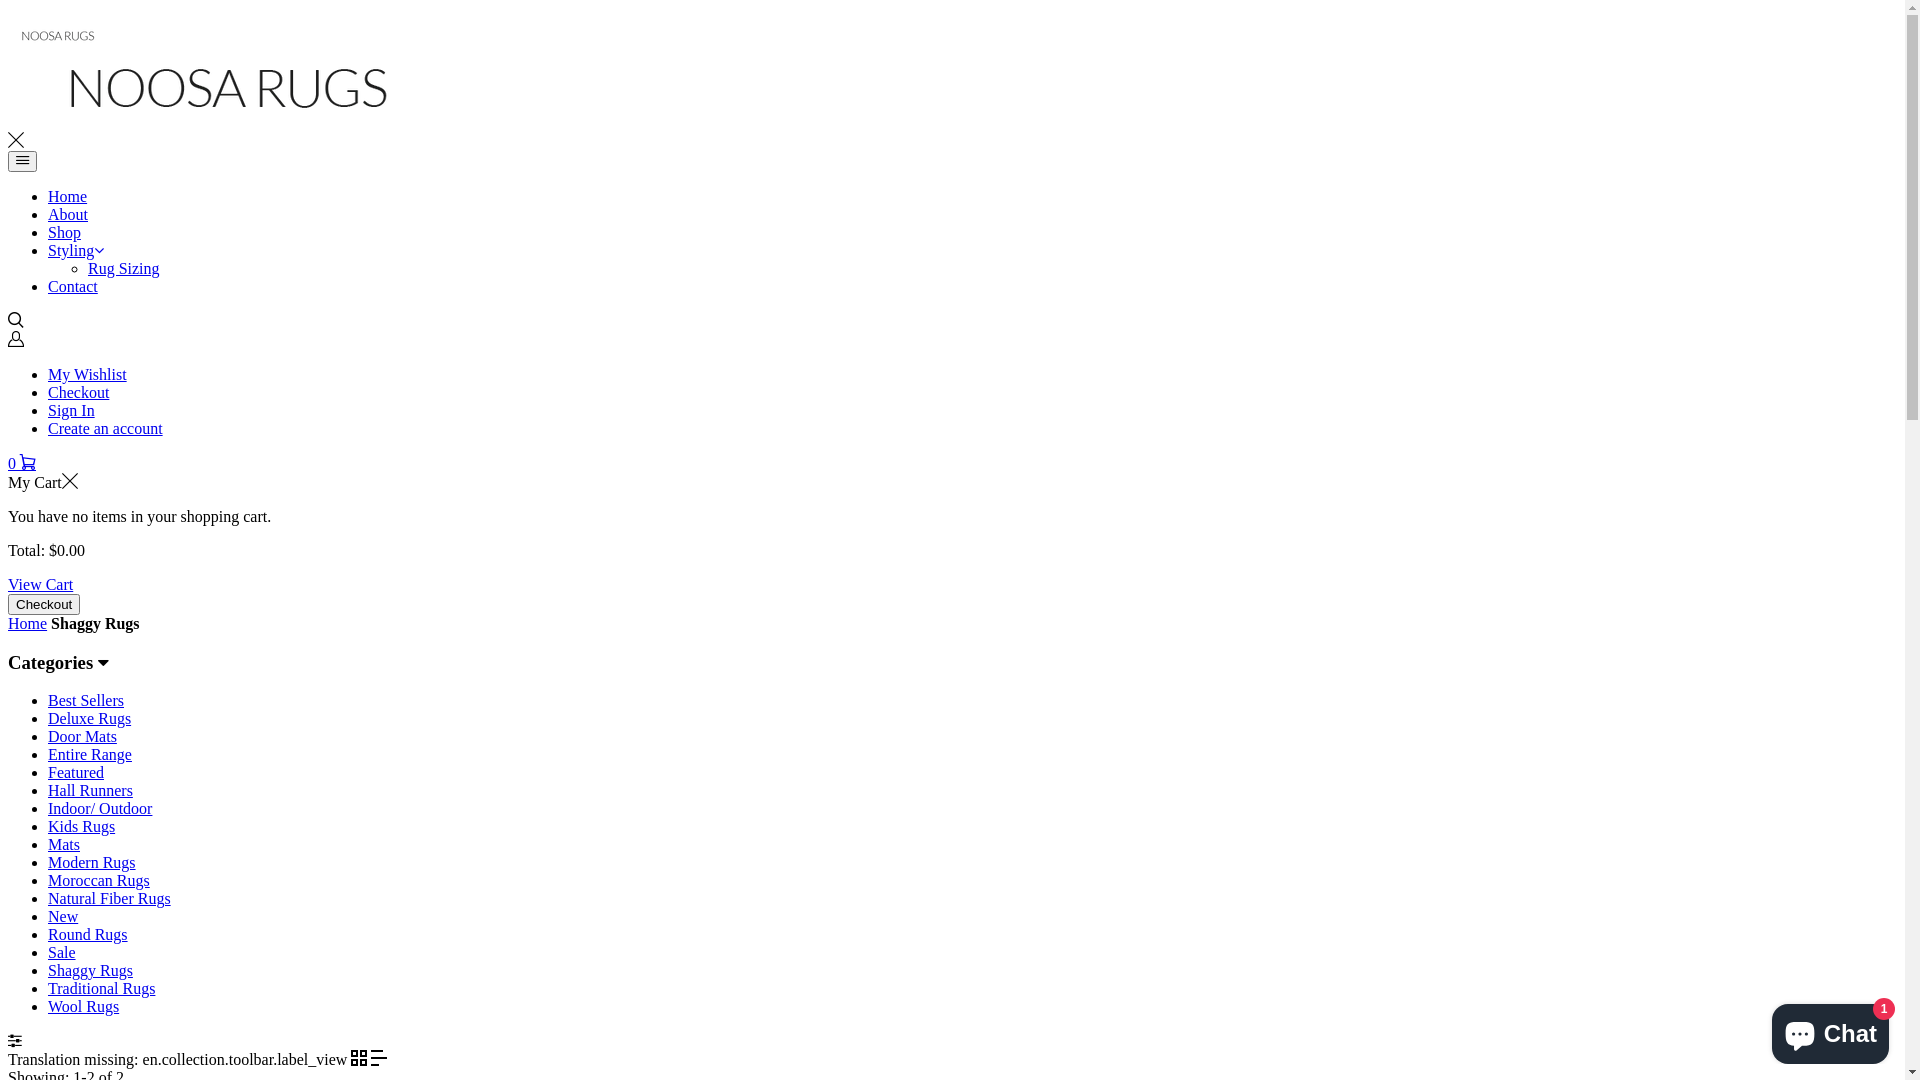 The width and height of the screenshot is (1920, 1080). I want to click on Checkout, so click(78, 392).